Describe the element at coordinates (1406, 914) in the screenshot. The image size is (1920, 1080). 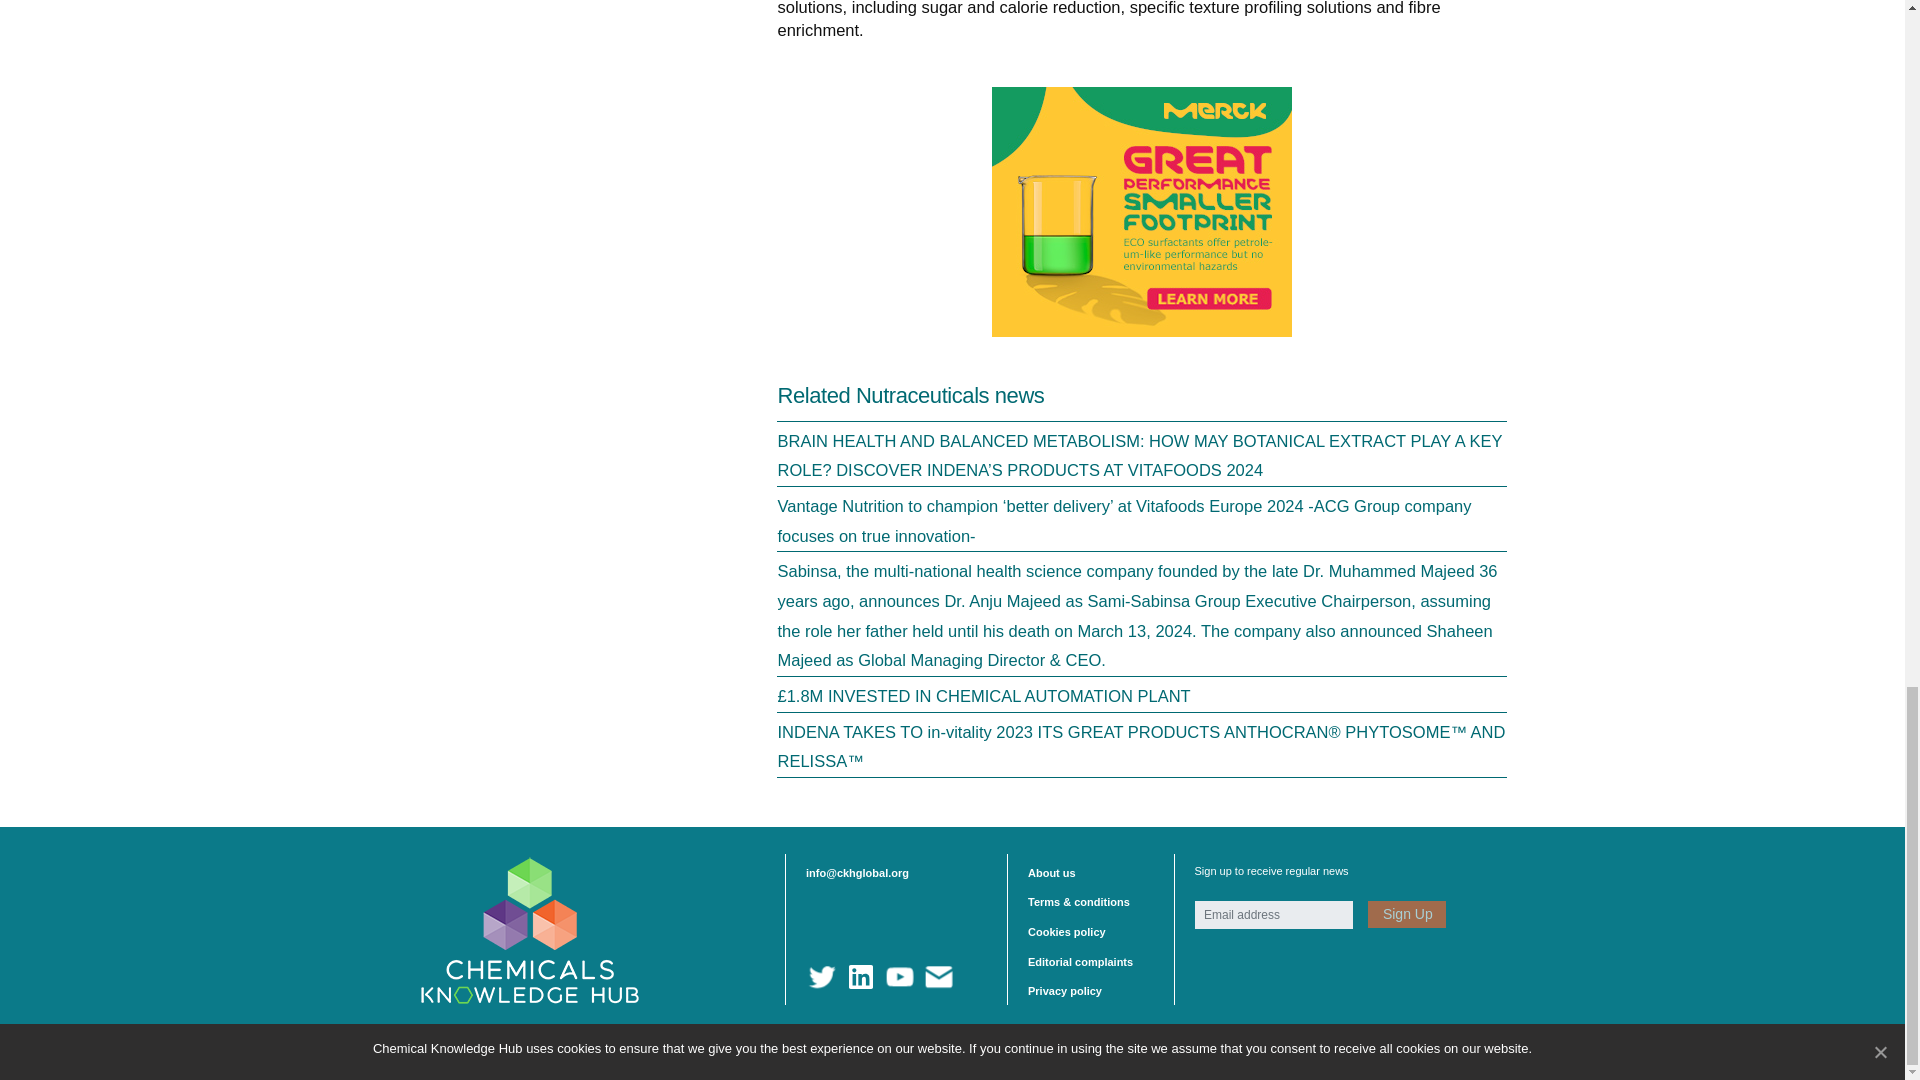
I see `Sign Up` at that location.